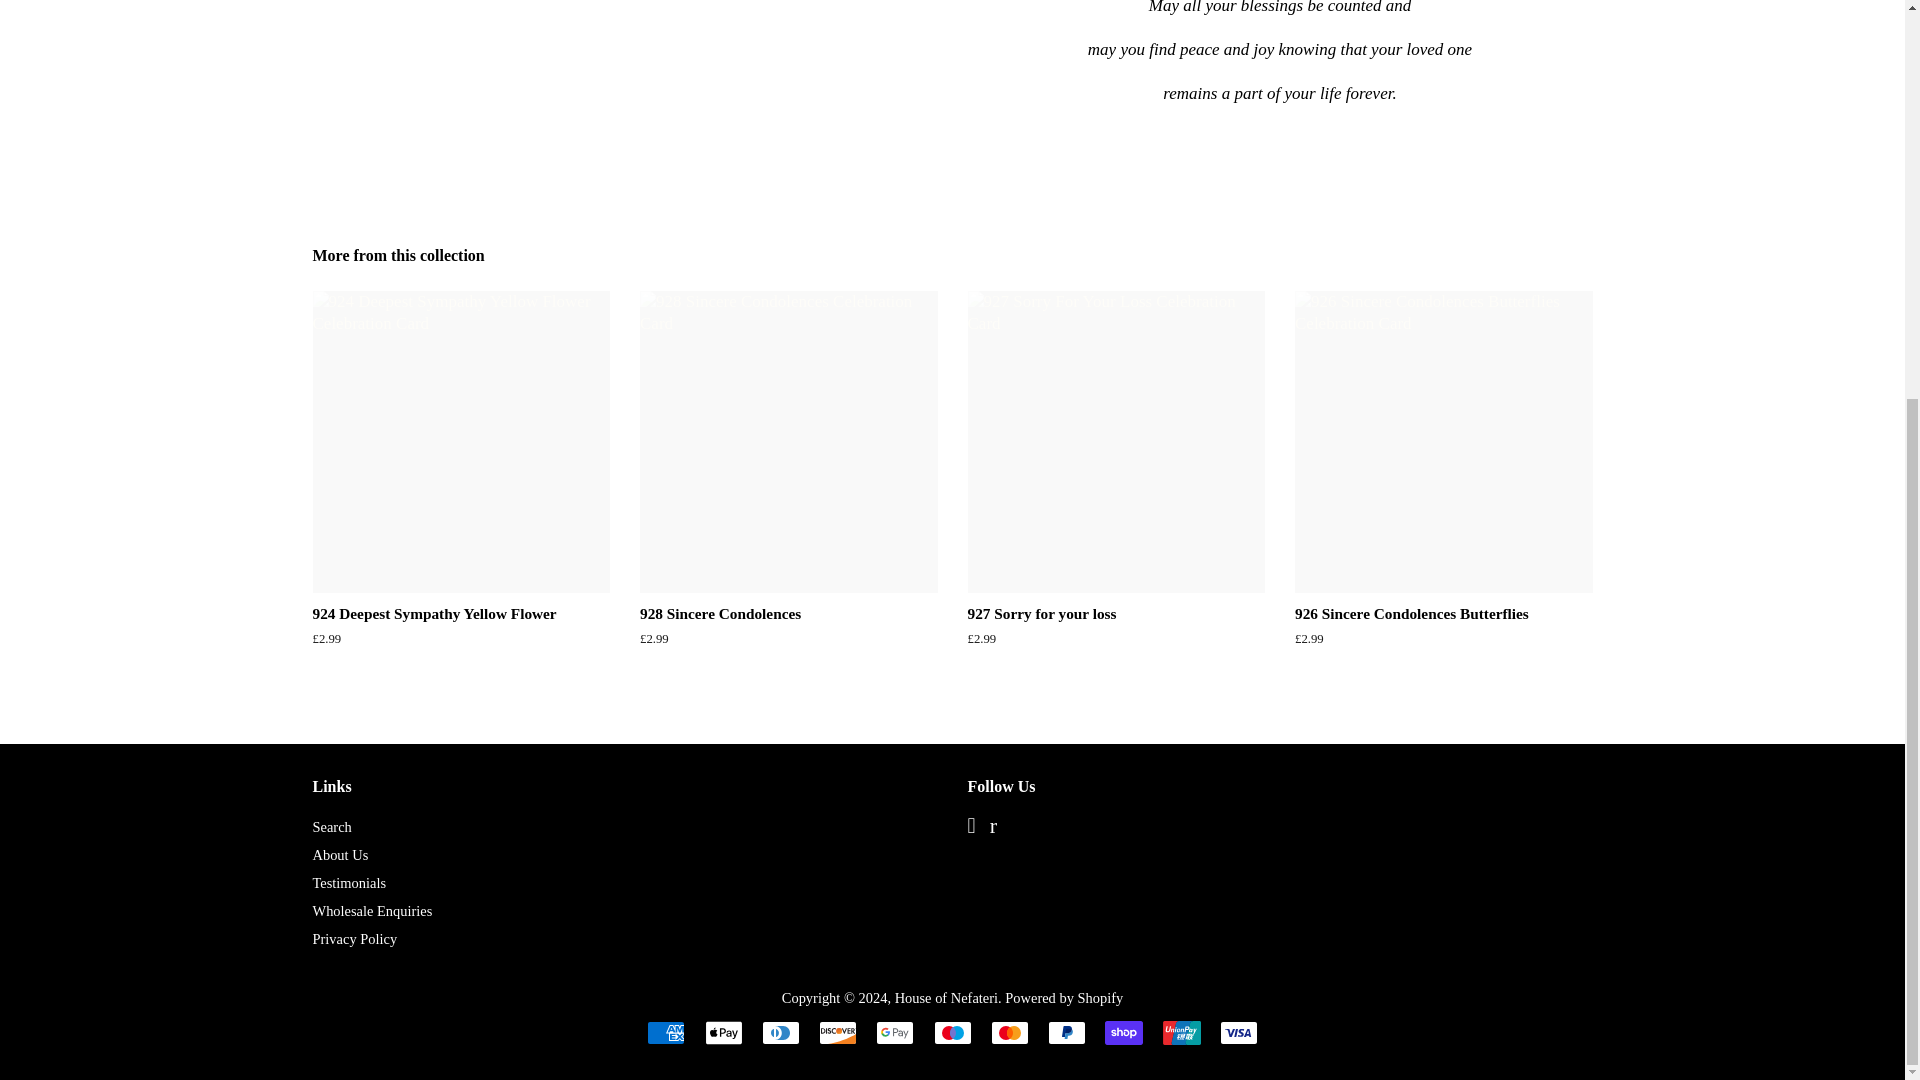  What do you see at coordinates (894, 1032) in the screenshot?
I see `Google Pay` at bounding box center [894, 1032].